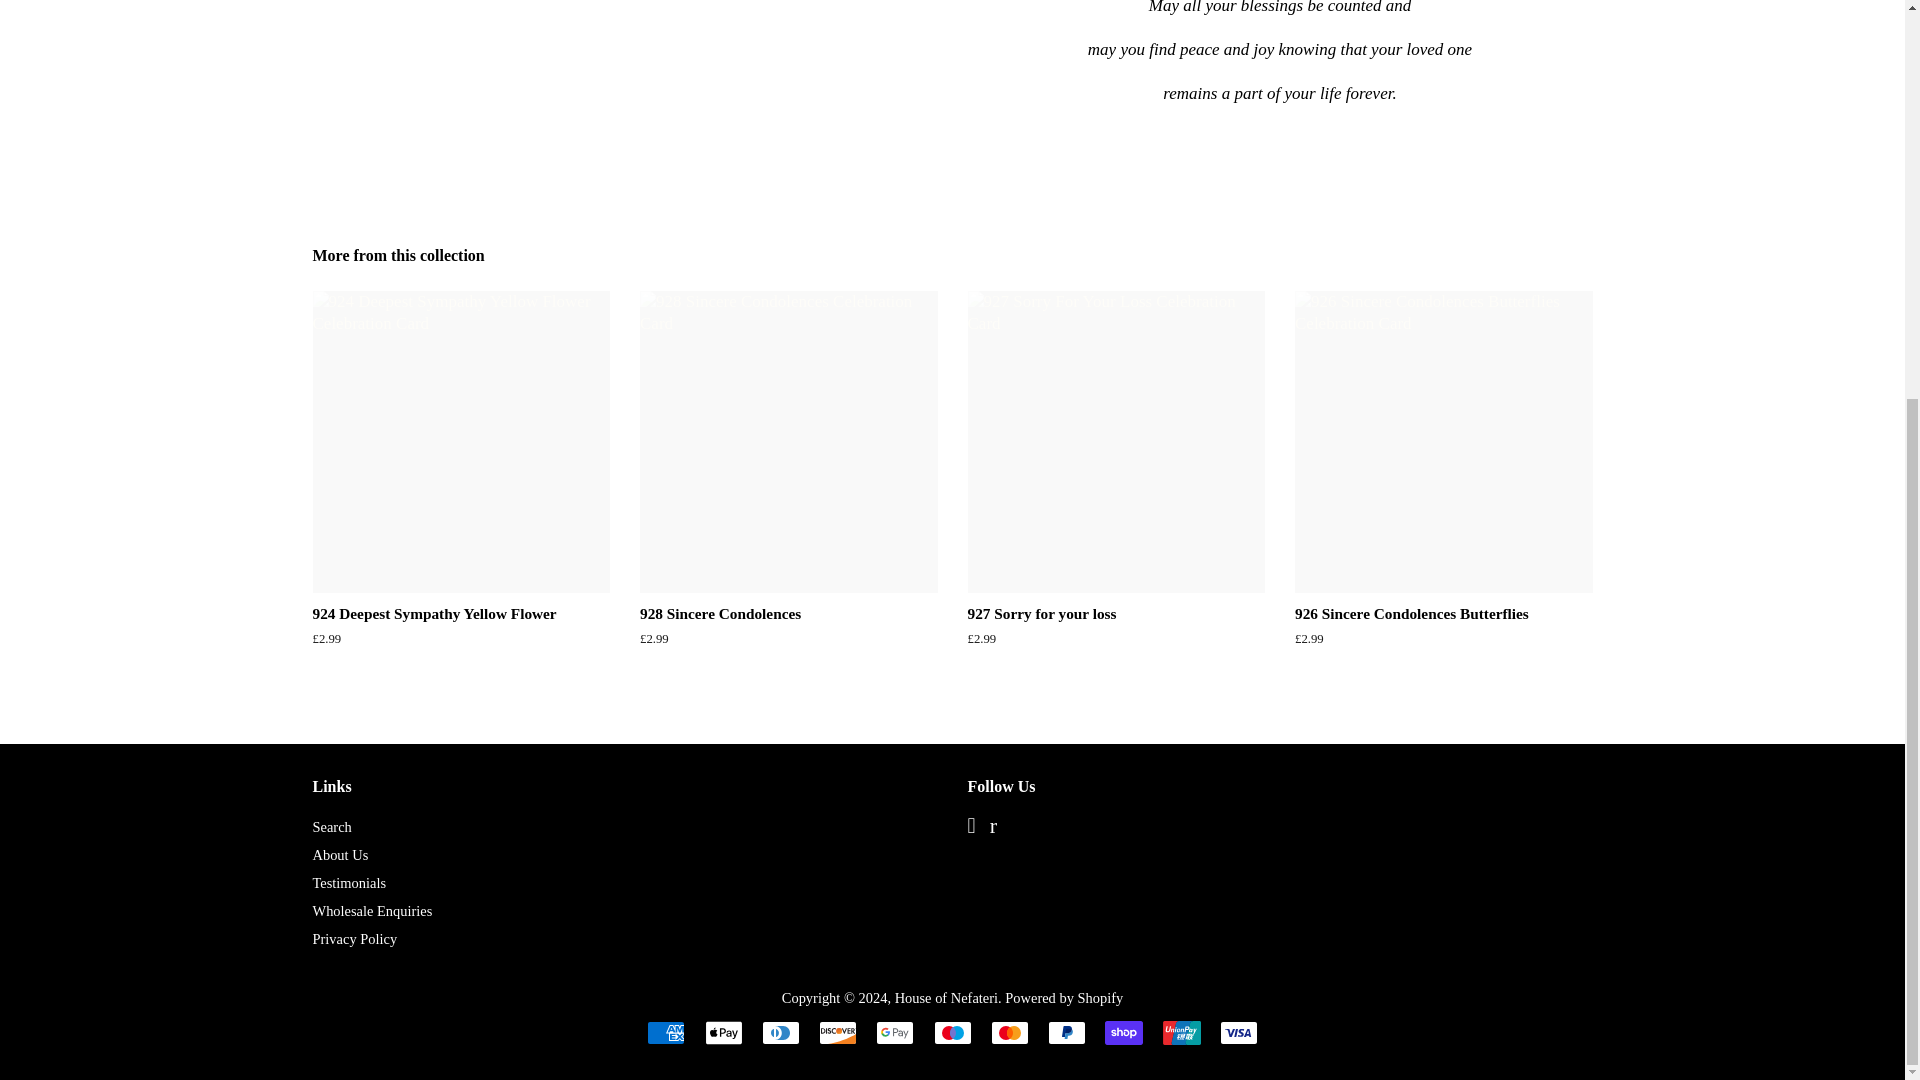  What do you see at coordinates (894, 1032) in the screenshot?
I see `Google Pay` at bounding box center [894, 1032].